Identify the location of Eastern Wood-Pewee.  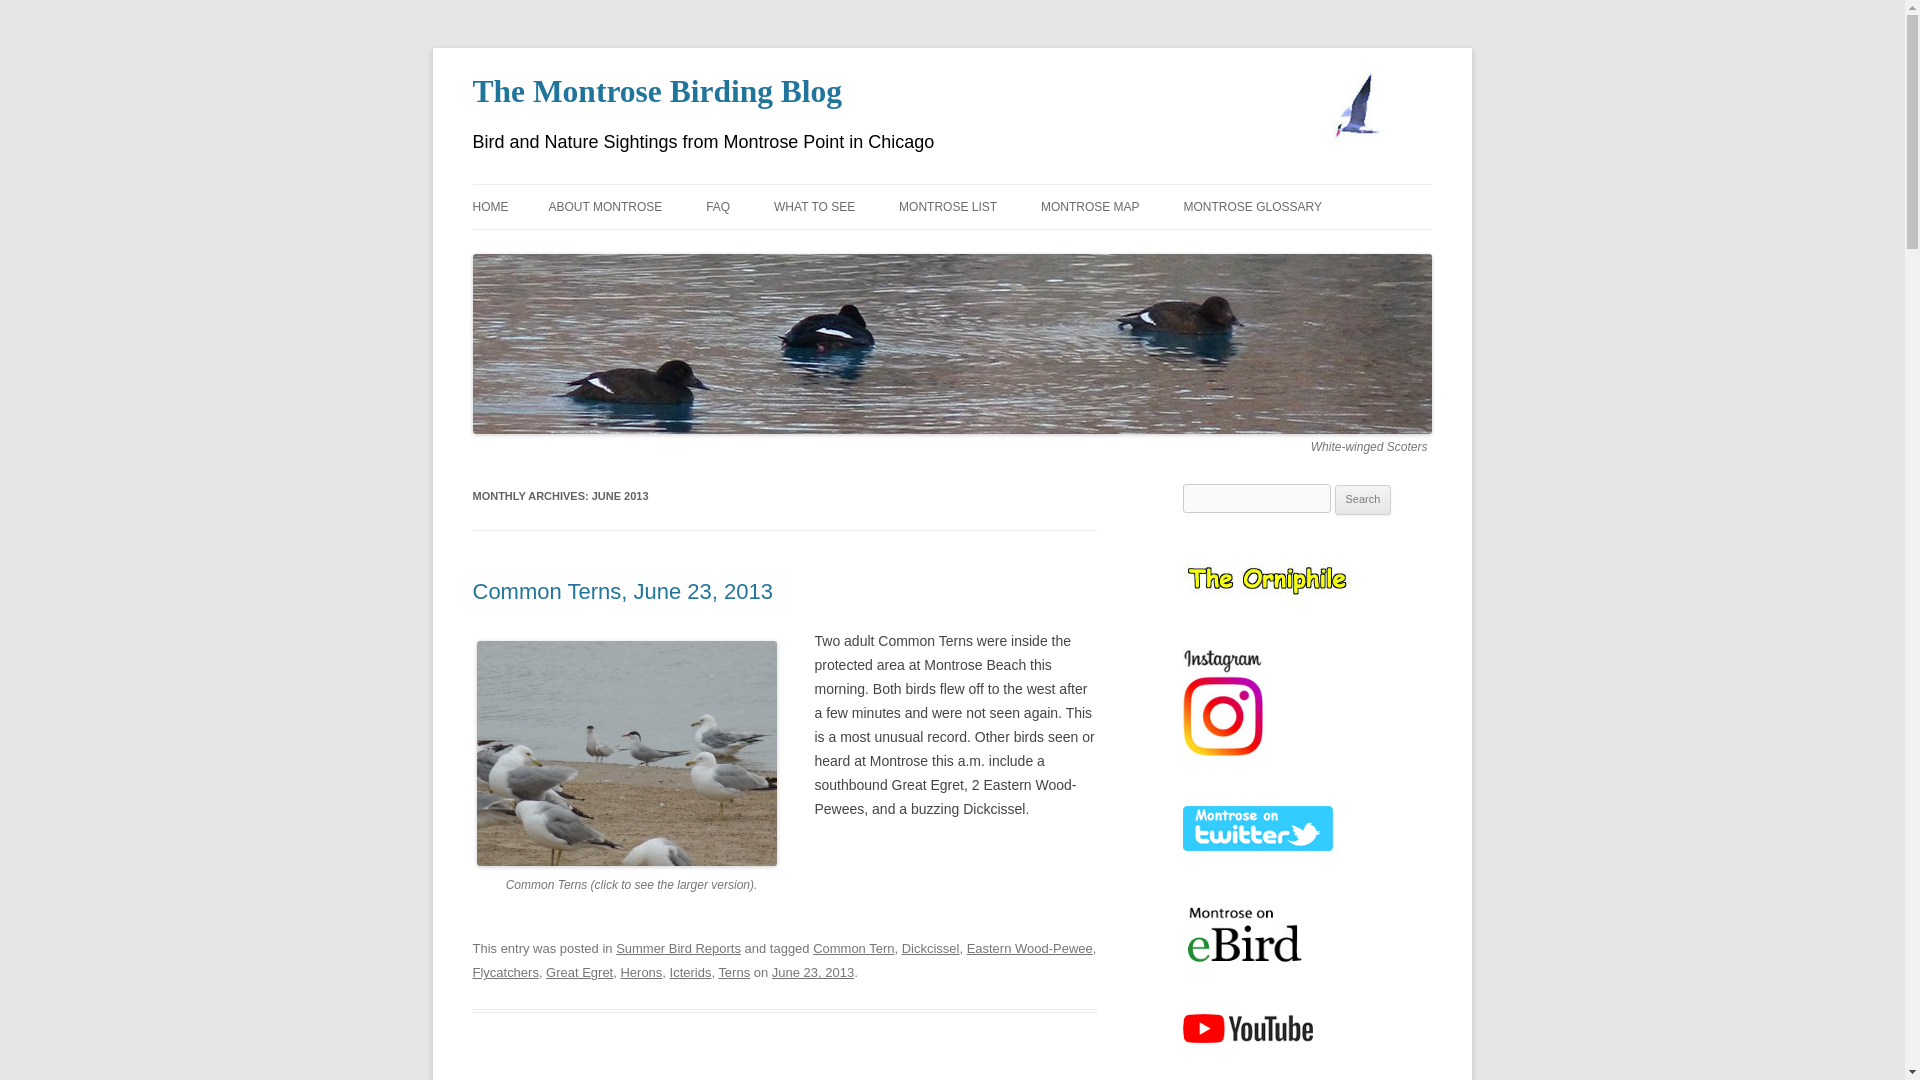
(1030, 948).